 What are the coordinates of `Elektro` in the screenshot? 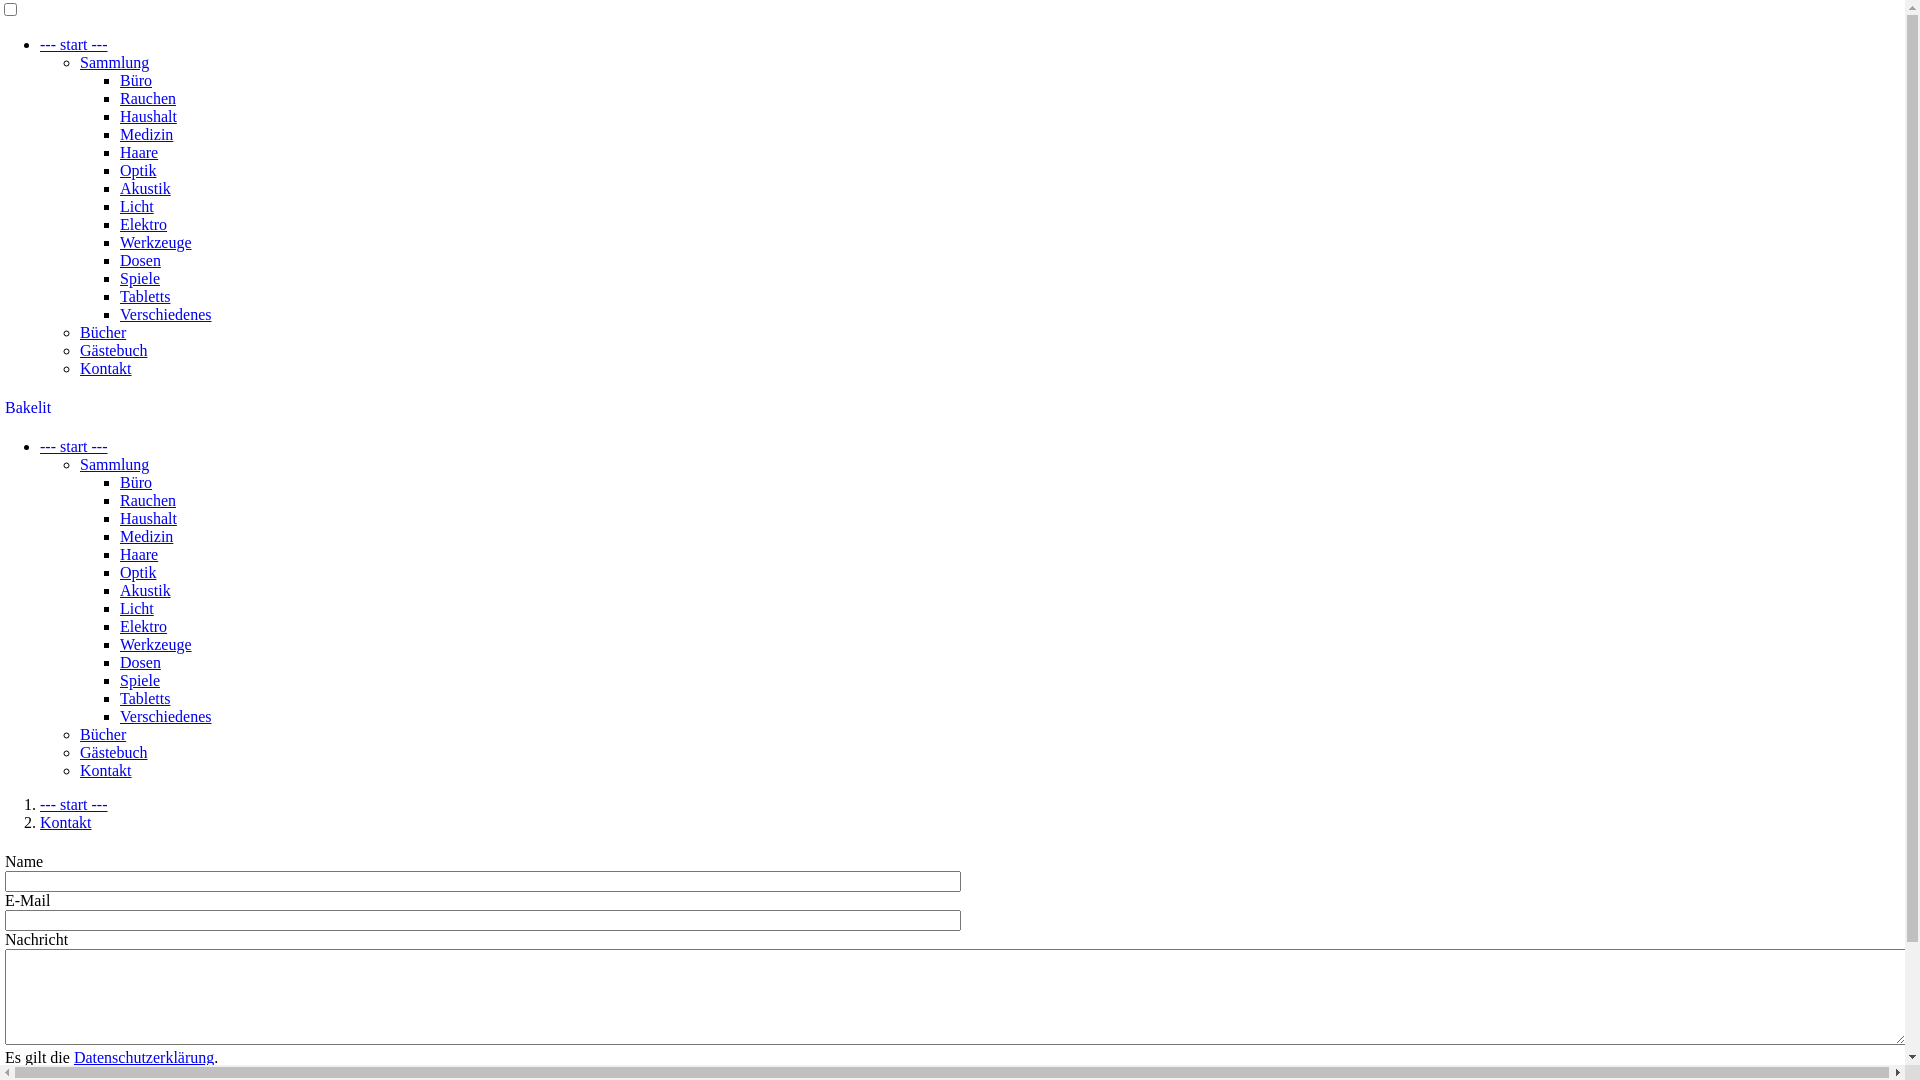 It's located at (144, 224).